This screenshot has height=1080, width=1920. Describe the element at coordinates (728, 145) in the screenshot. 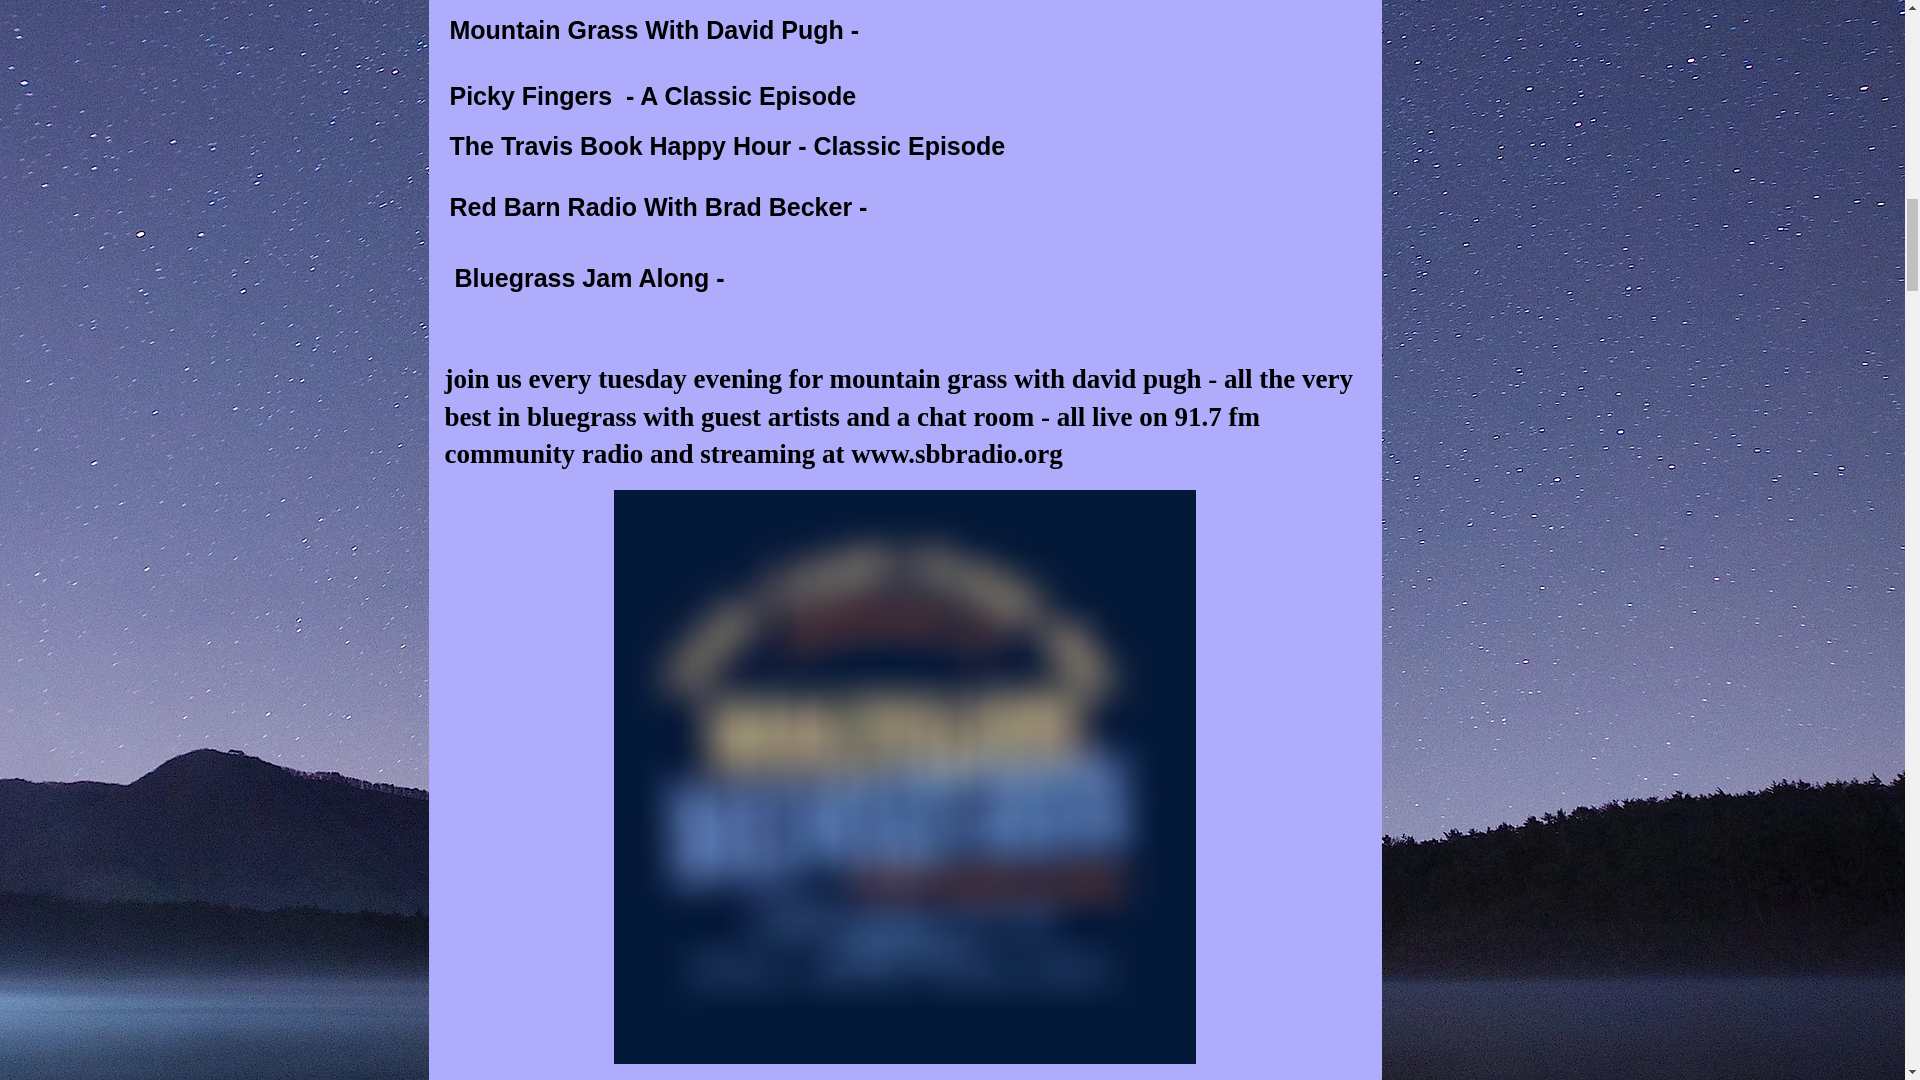

I see `The Travis Book Happy Hour - Classic Episode` at that location.